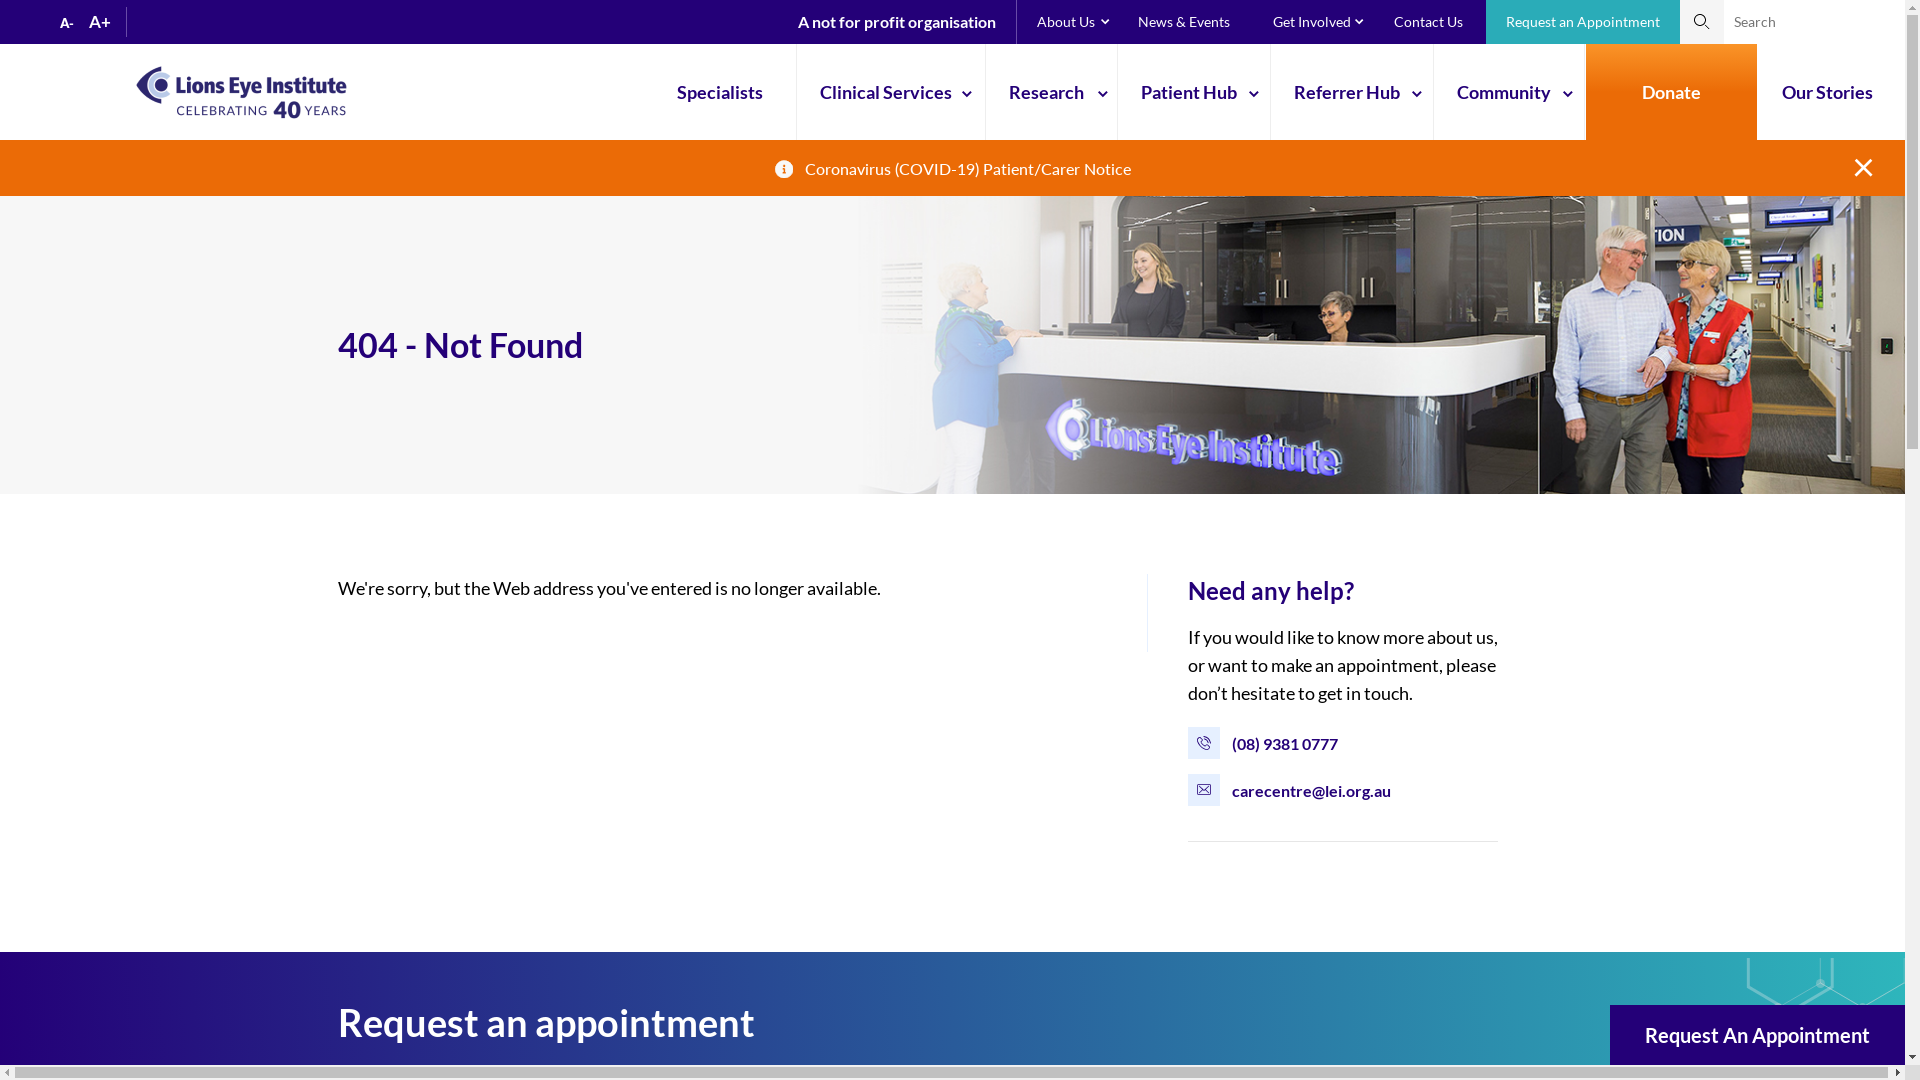 This screenshot has width=1920, height=1080. I want to click on News & Events, so click(1184, 22).